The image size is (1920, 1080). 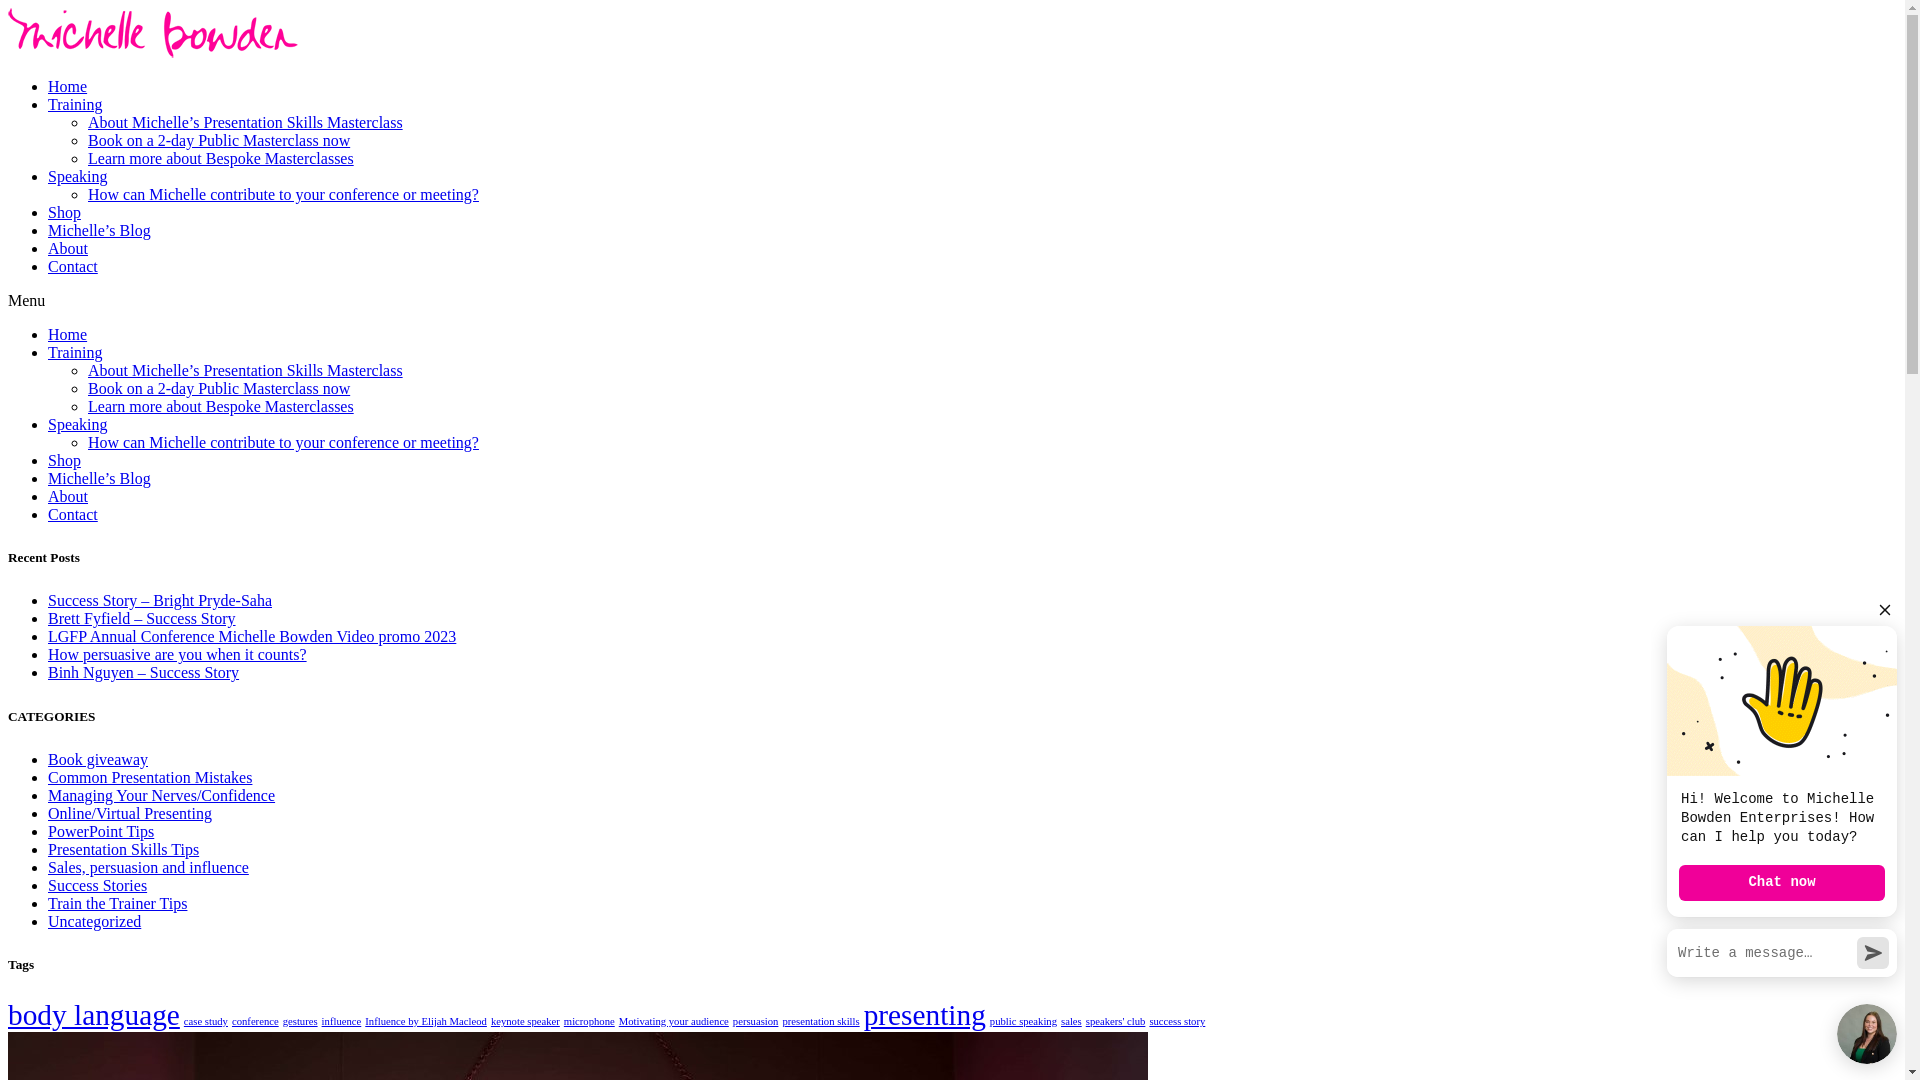 What do you see at coordinates (68, 334) in the screenshot?
I see `Home` at bounding box center [68, 334].